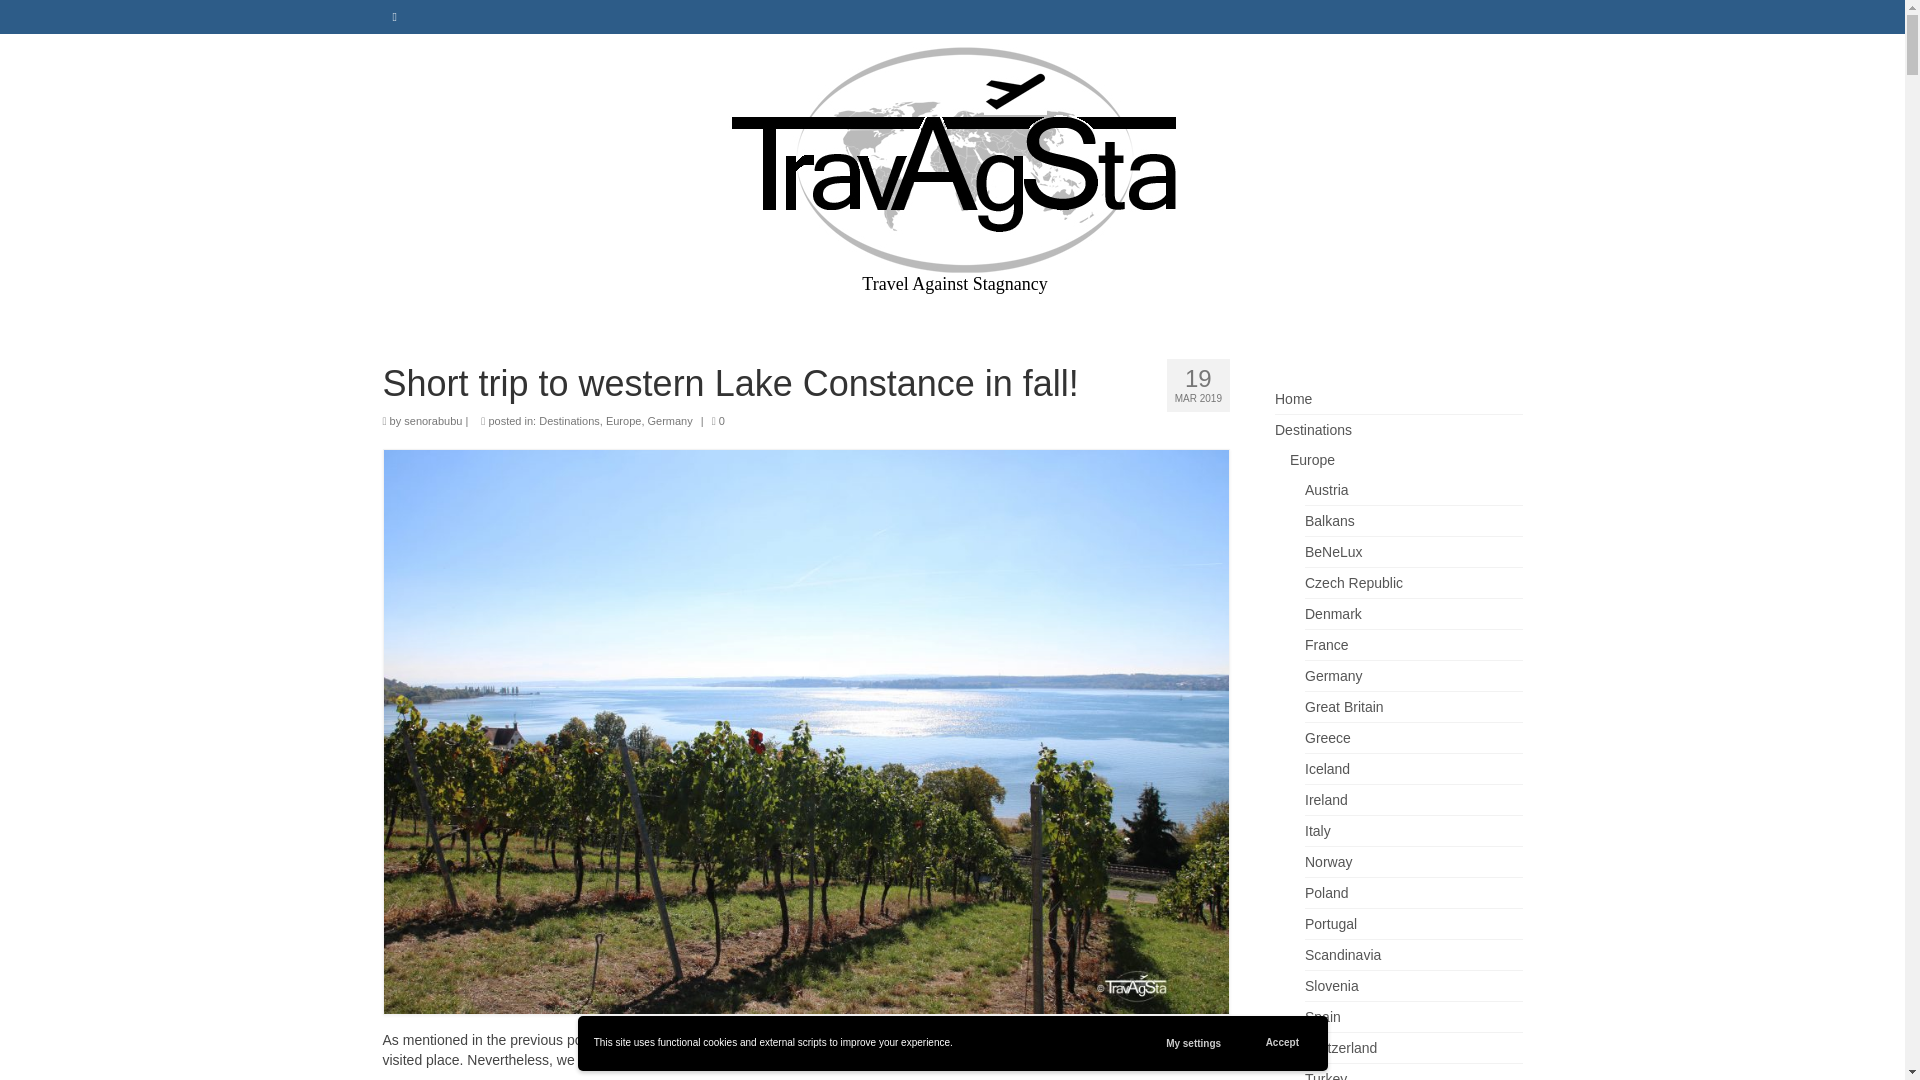  What do you see at coordinates (670, 420) in the screenshot?
I see `Germany` at bounding box center [670, 420].